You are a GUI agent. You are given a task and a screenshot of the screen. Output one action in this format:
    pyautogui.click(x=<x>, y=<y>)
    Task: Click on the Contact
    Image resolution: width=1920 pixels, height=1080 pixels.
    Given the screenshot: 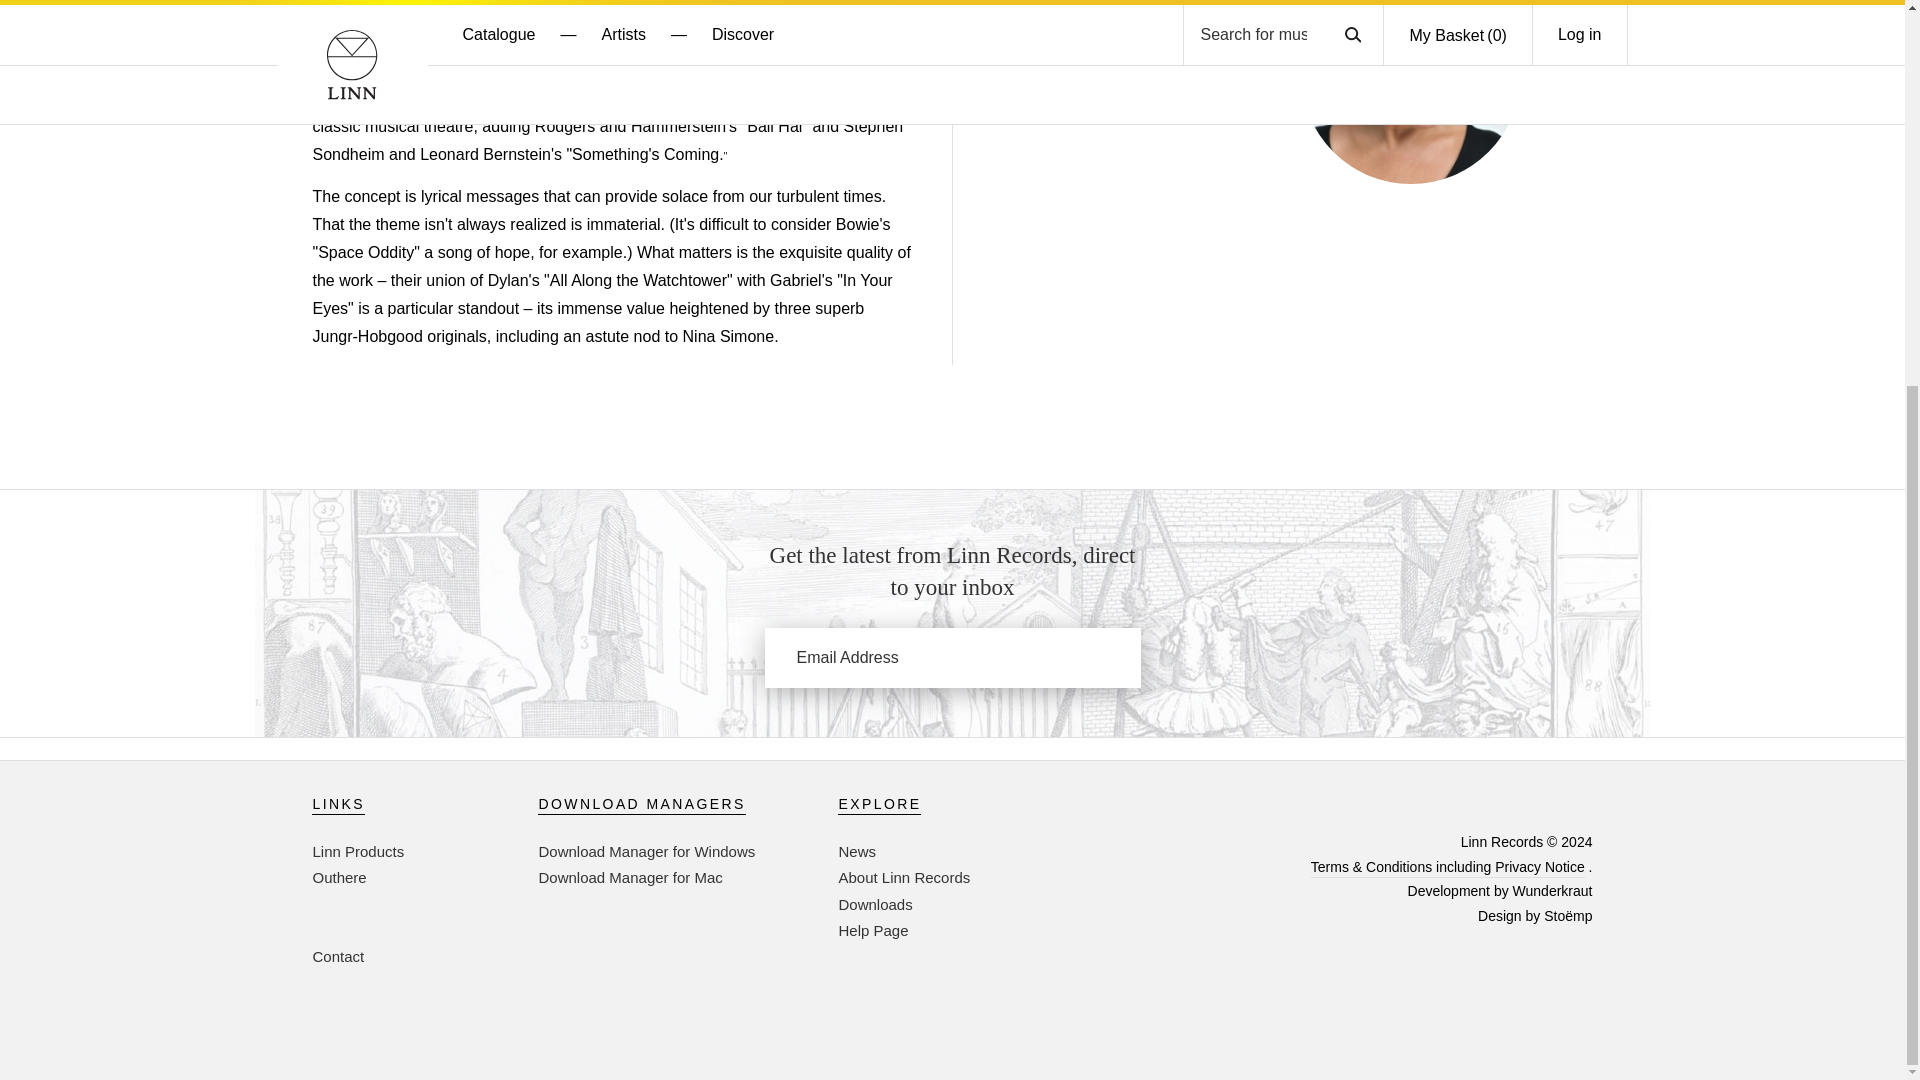 What is the action you would take?
    pyautogui.click(x=338, y=956)
    